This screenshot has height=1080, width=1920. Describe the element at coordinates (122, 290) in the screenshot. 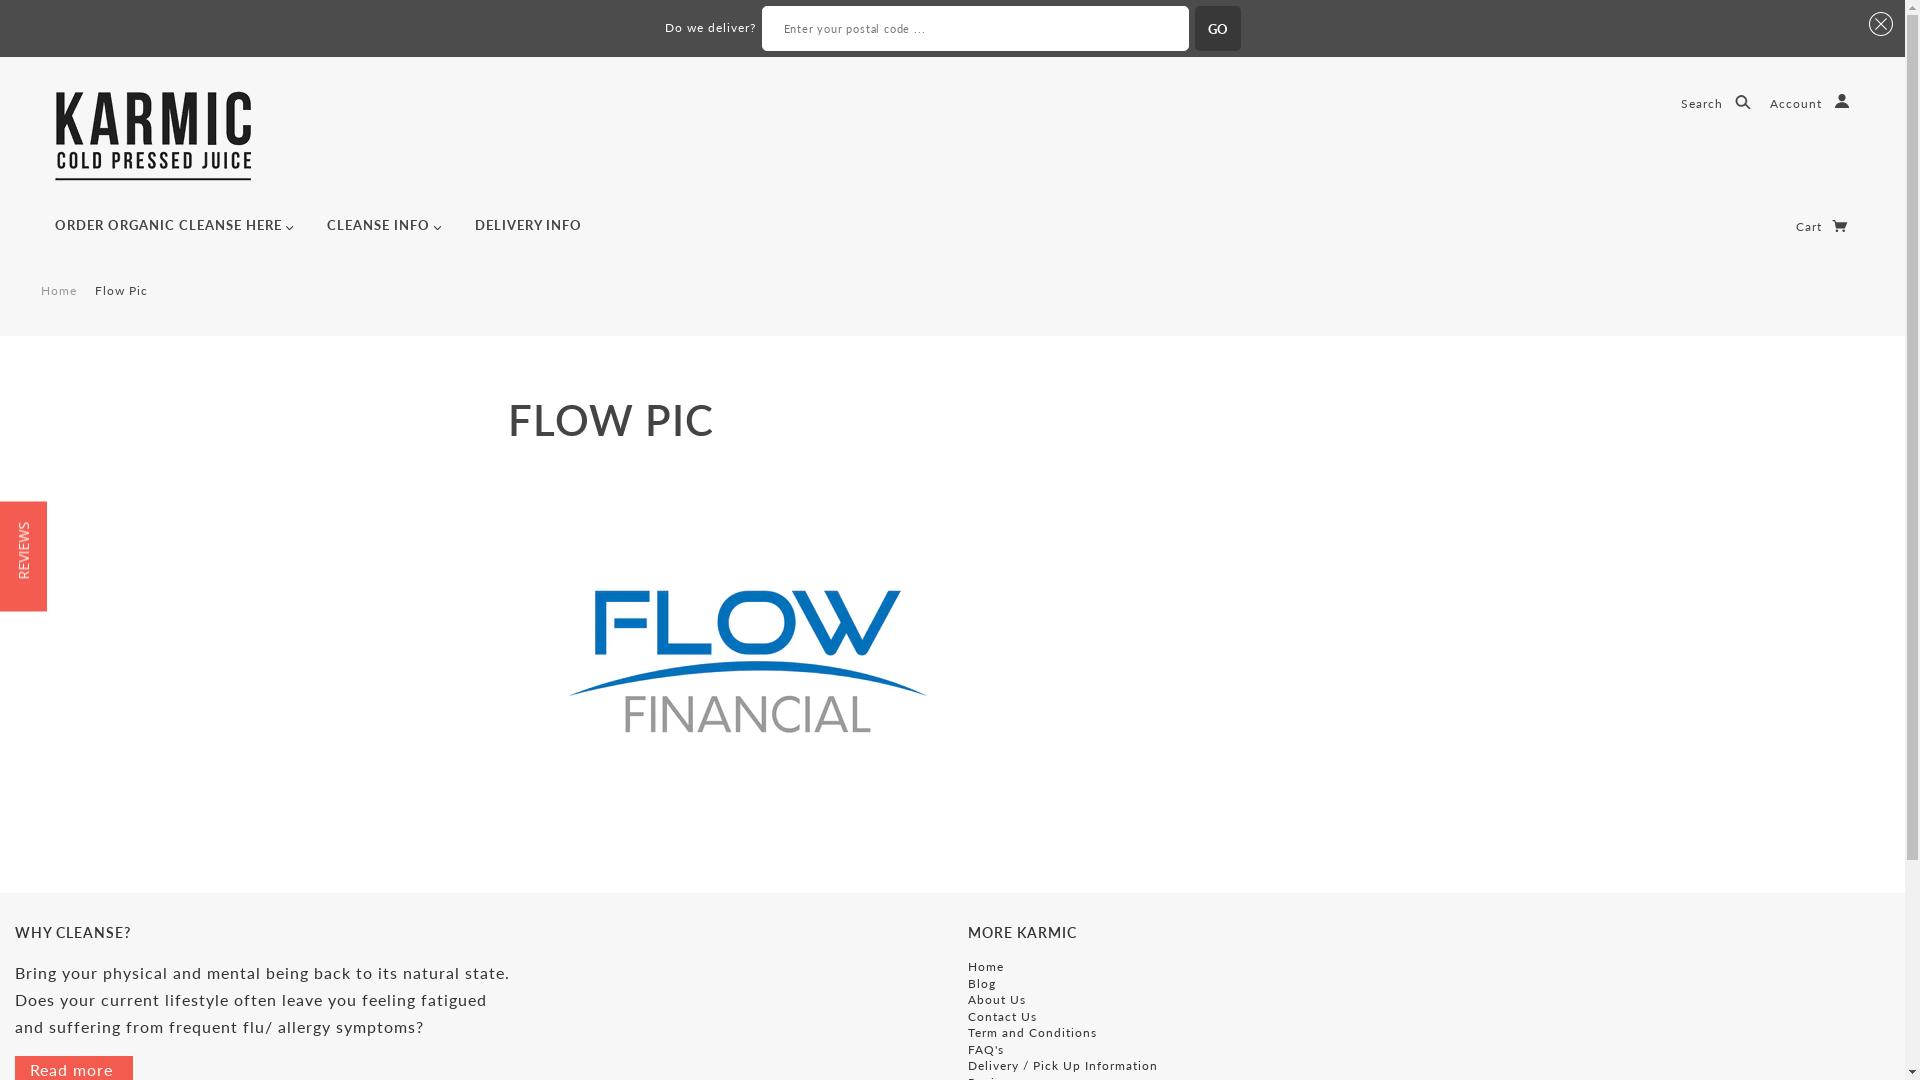

I see `Flow Pic` at that location.